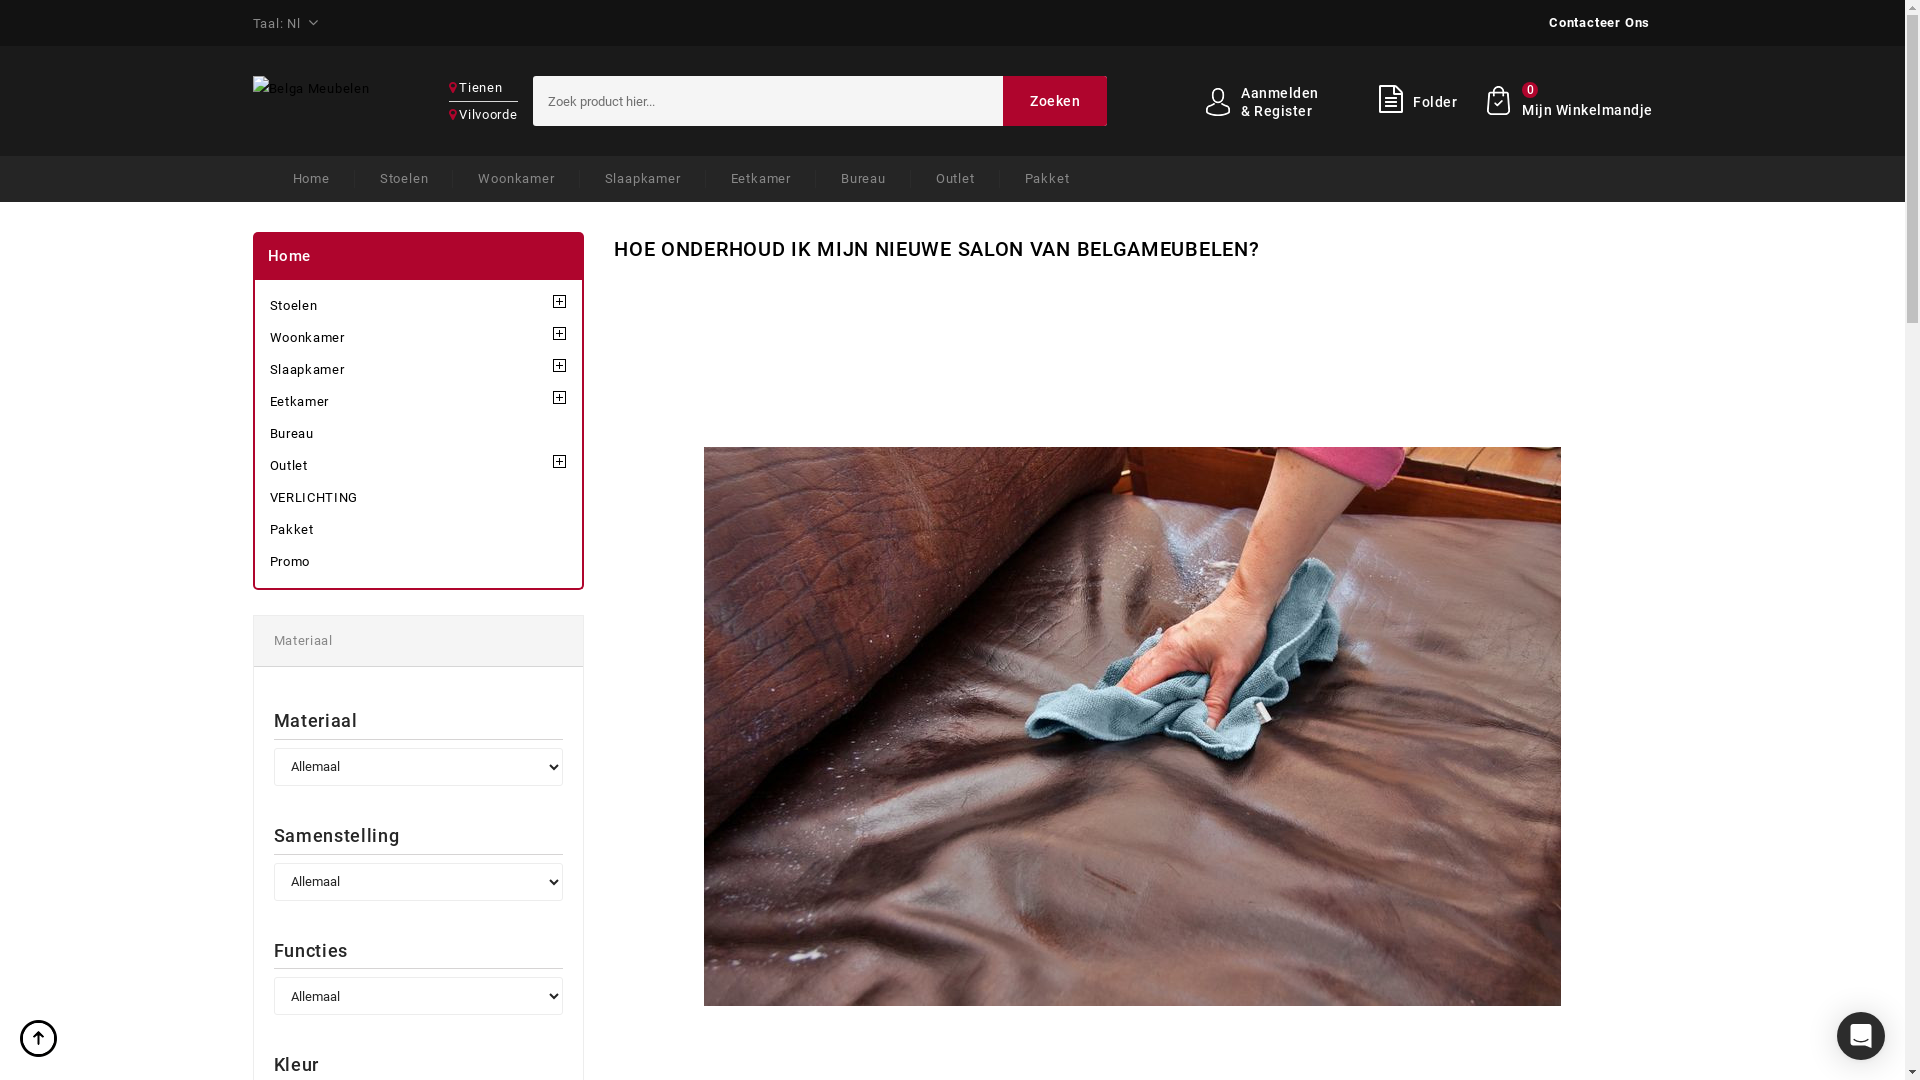 This screenshot has width=1920, height=1080. I want to click on Eetkamer, so click(761, 178).